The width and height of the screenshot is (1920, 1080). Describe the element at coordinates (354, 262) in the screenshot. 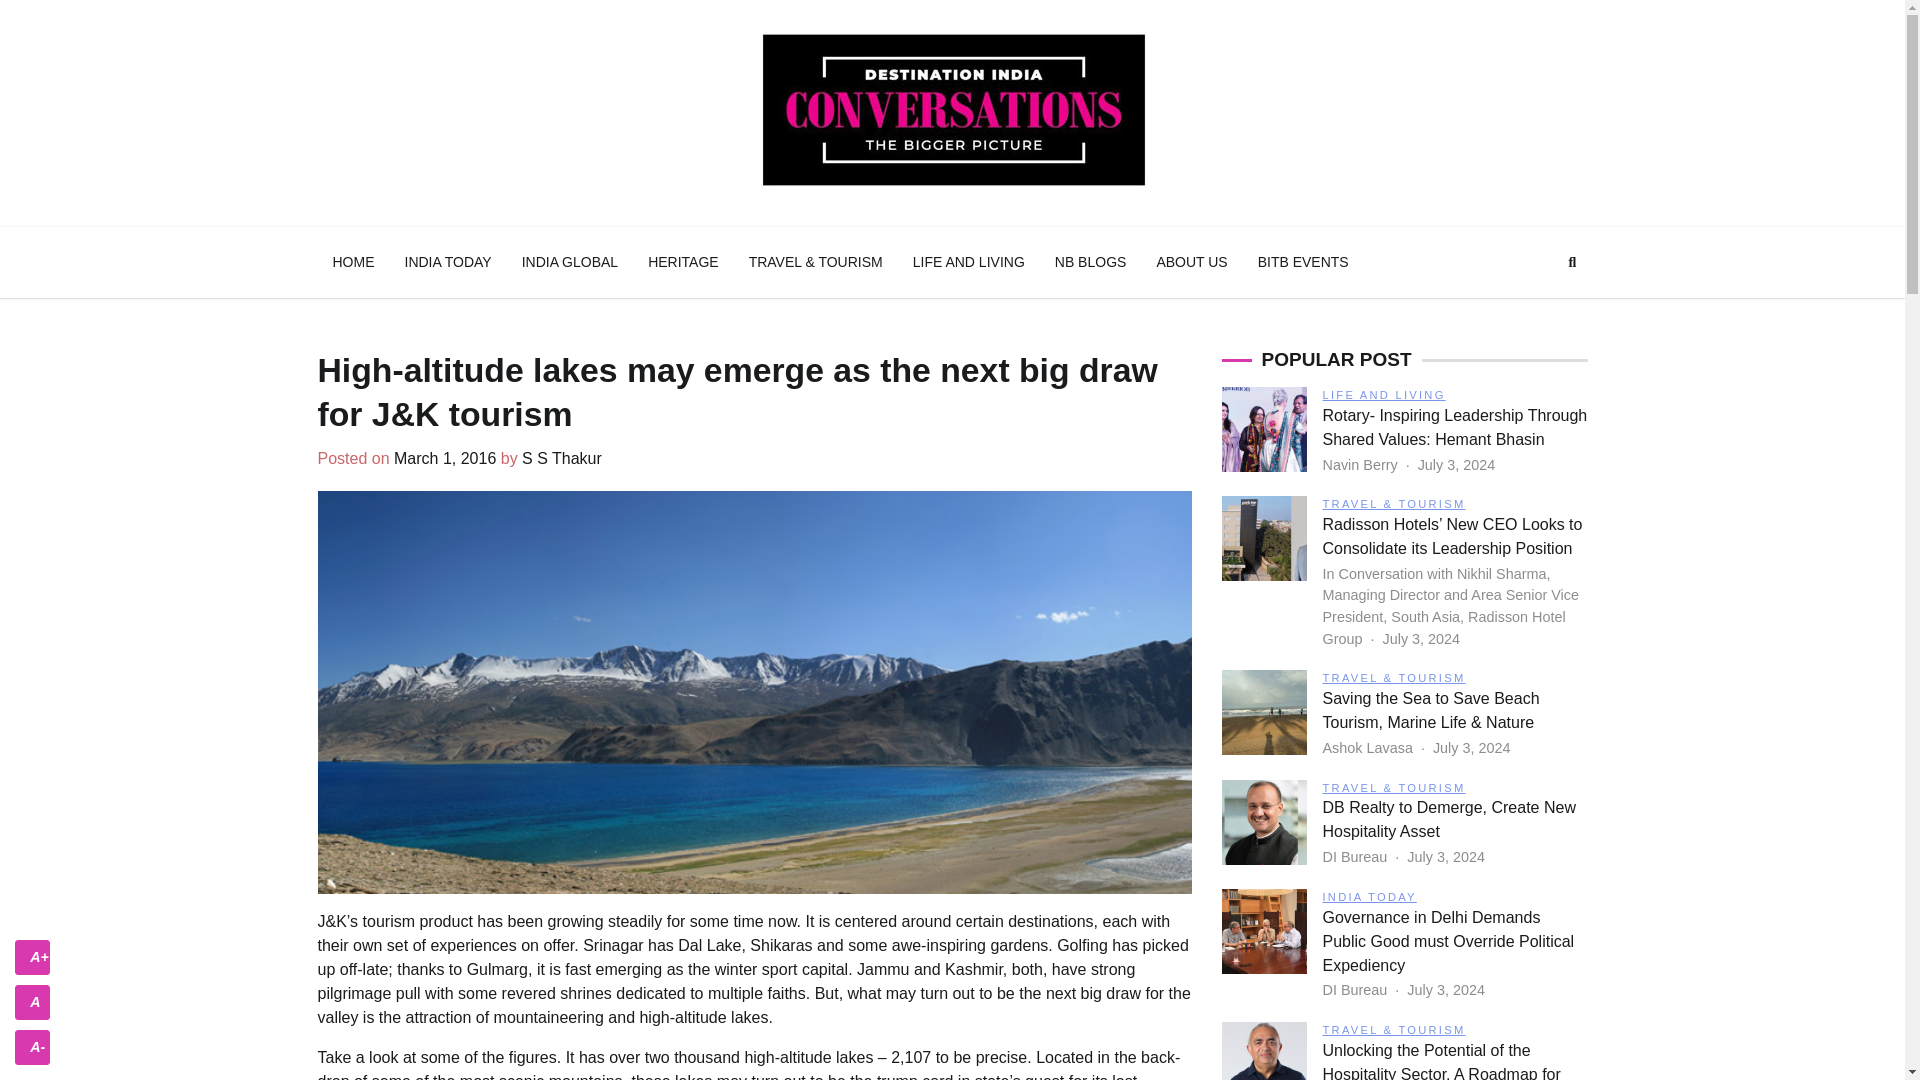

I see `HOME` at that location.